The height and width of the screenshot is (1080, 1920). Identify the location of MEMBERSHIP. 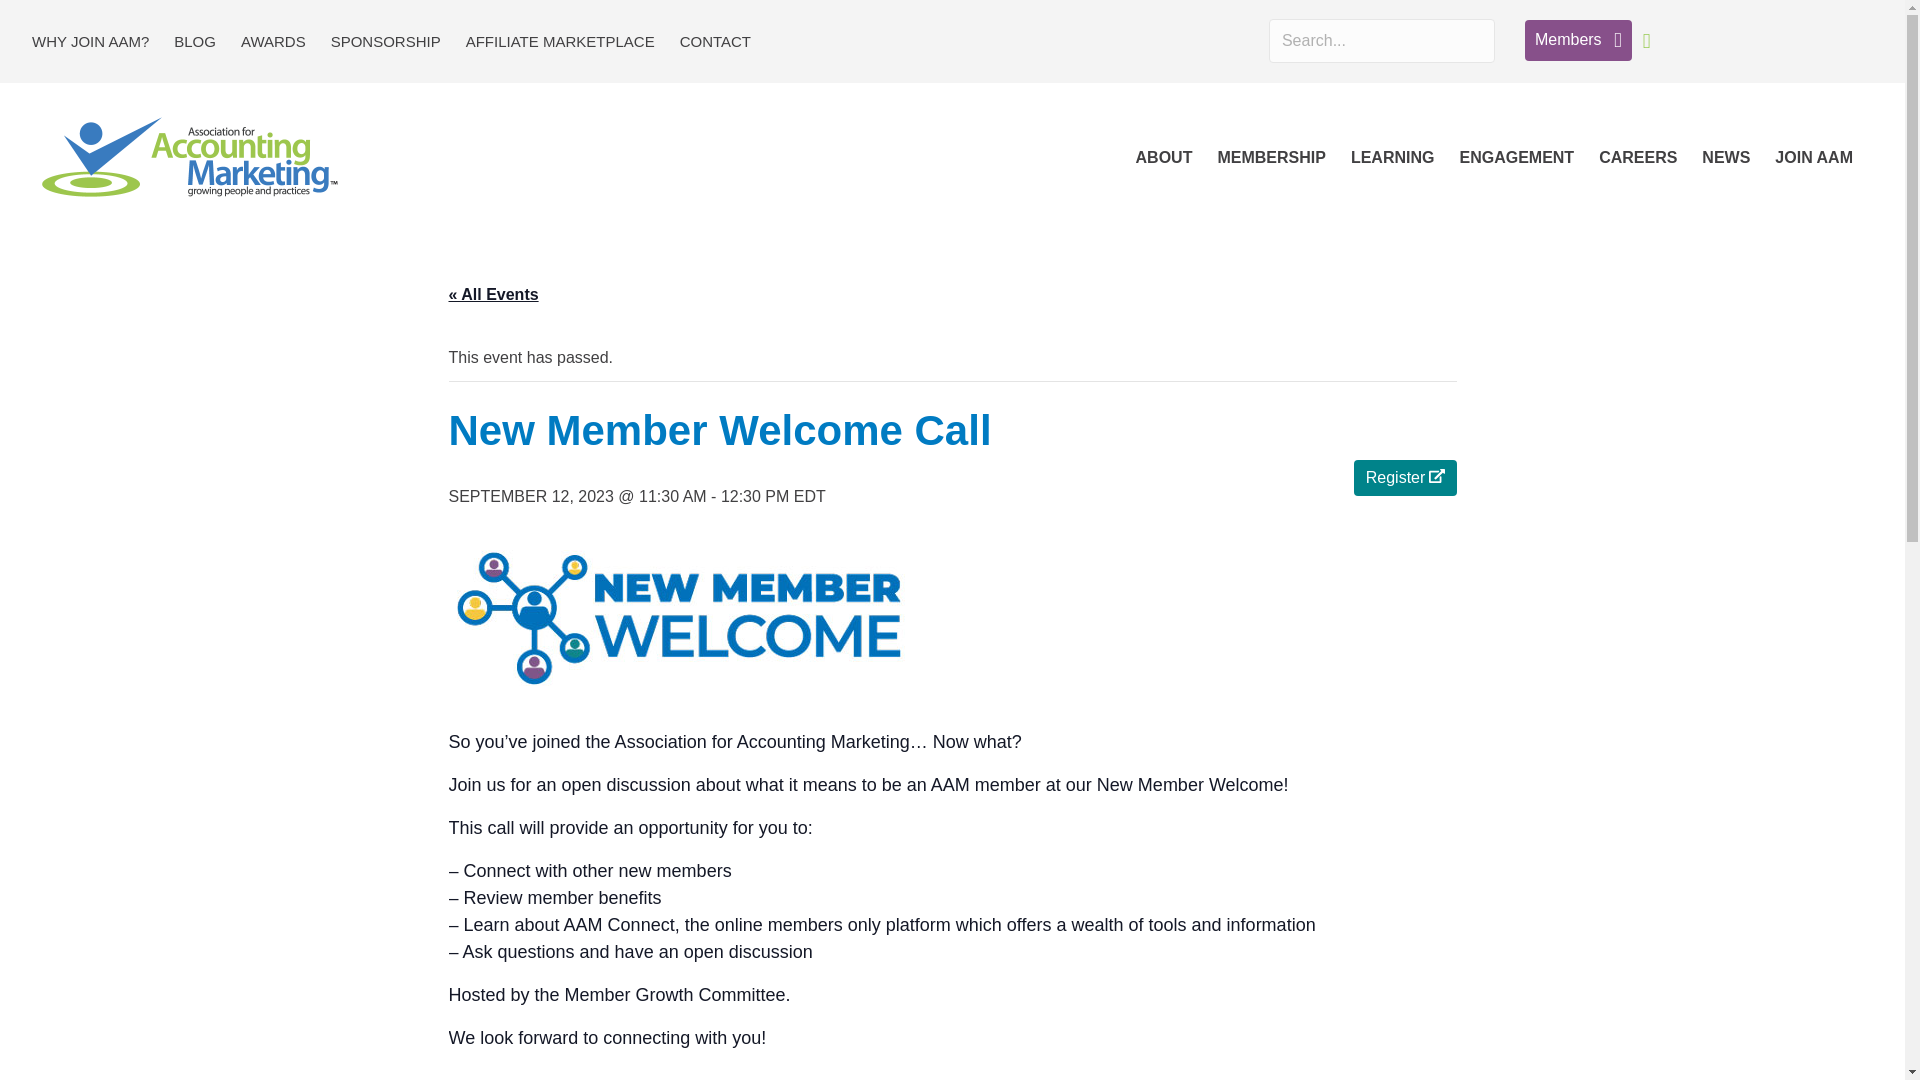
(1270, 158).